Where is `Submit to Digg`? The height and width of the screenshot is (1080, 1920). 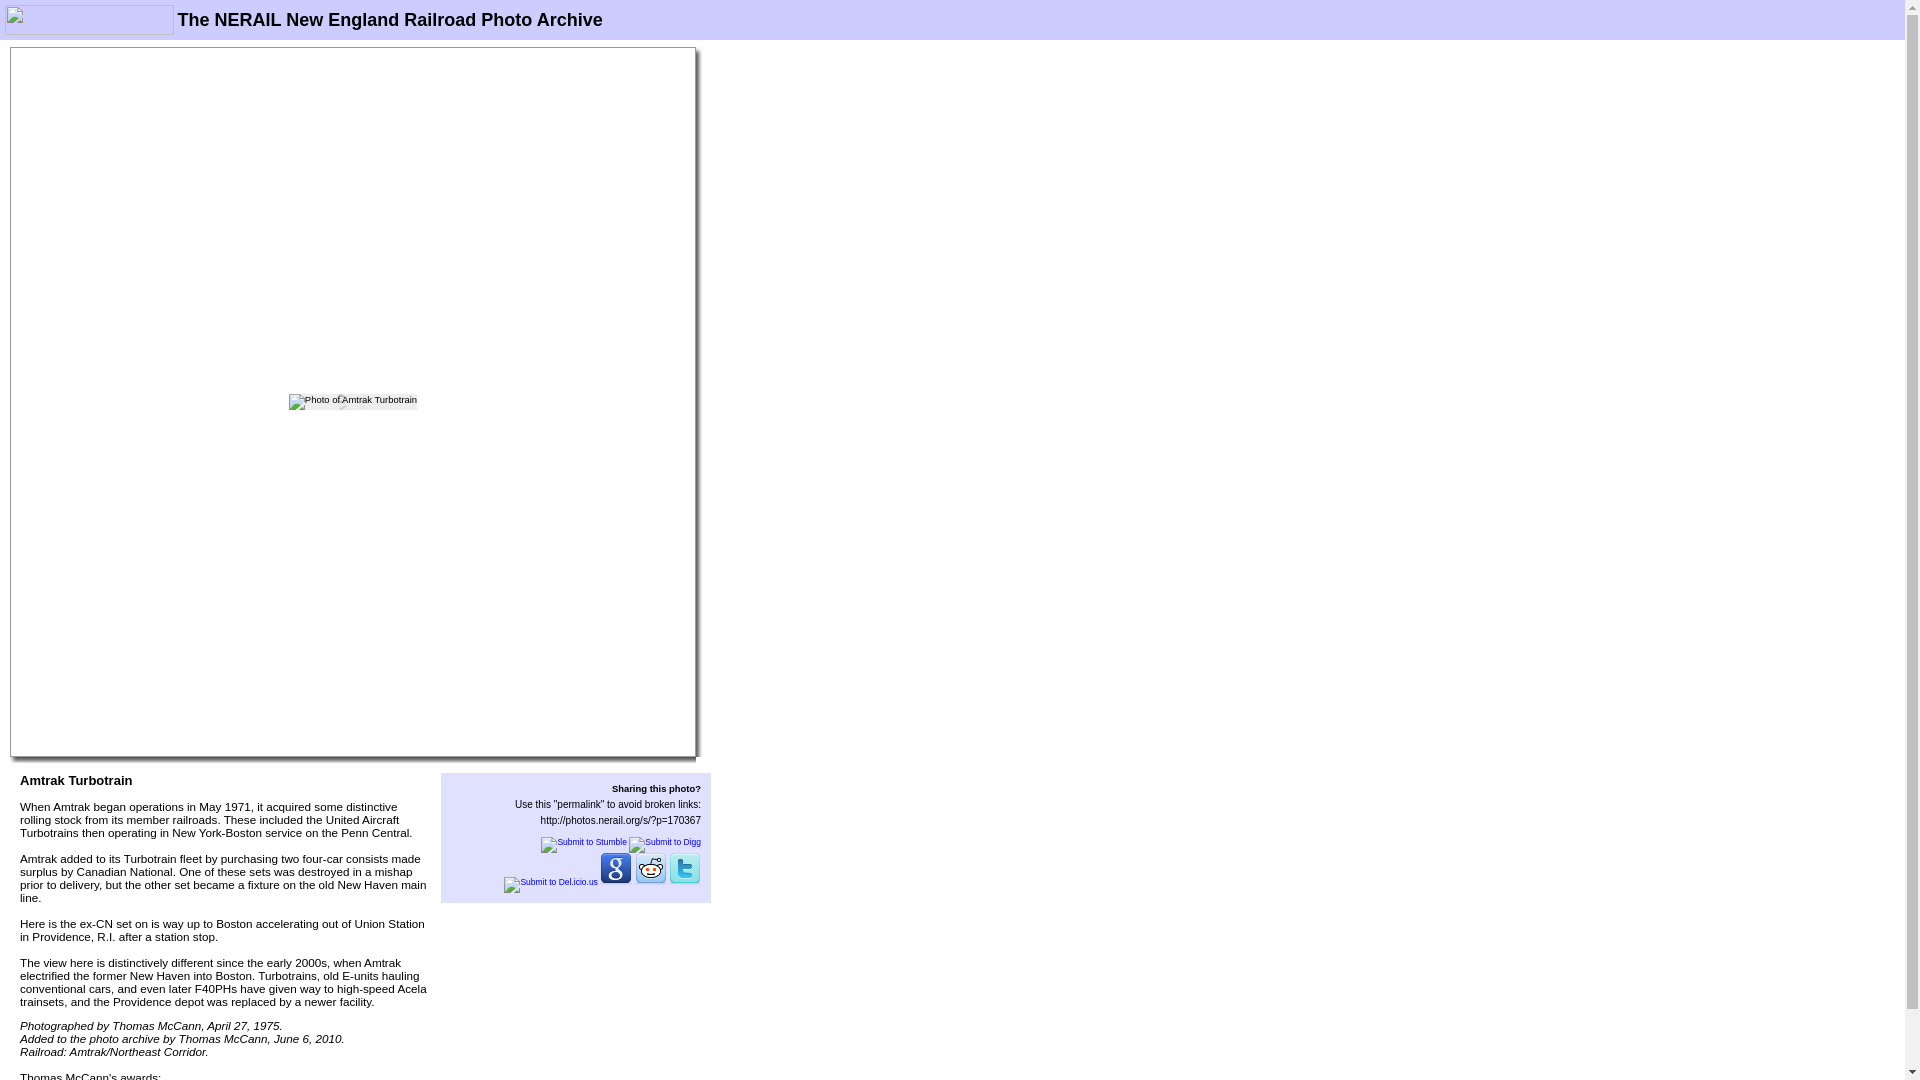 Submit to Digg is located at coordinates (664, 842).